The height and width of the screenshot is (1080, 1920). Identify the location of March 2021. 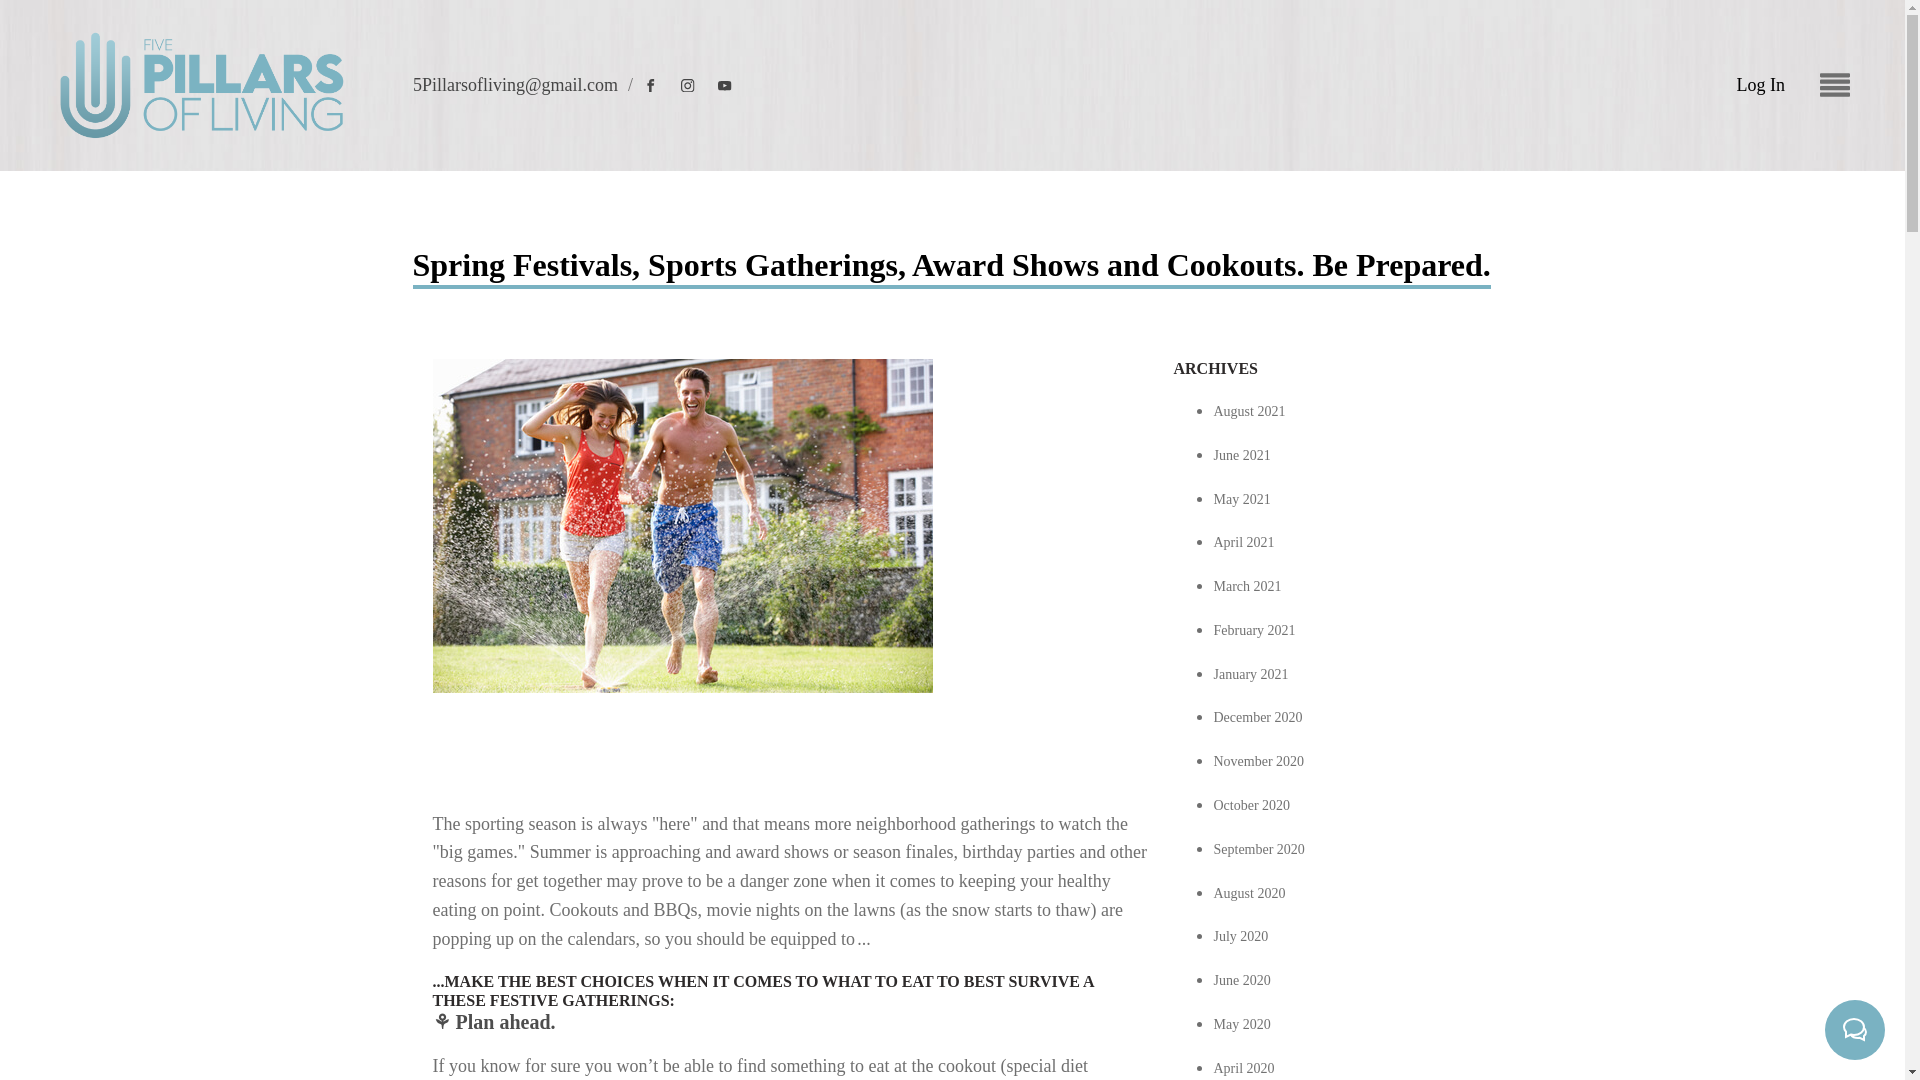
(1248, 586).